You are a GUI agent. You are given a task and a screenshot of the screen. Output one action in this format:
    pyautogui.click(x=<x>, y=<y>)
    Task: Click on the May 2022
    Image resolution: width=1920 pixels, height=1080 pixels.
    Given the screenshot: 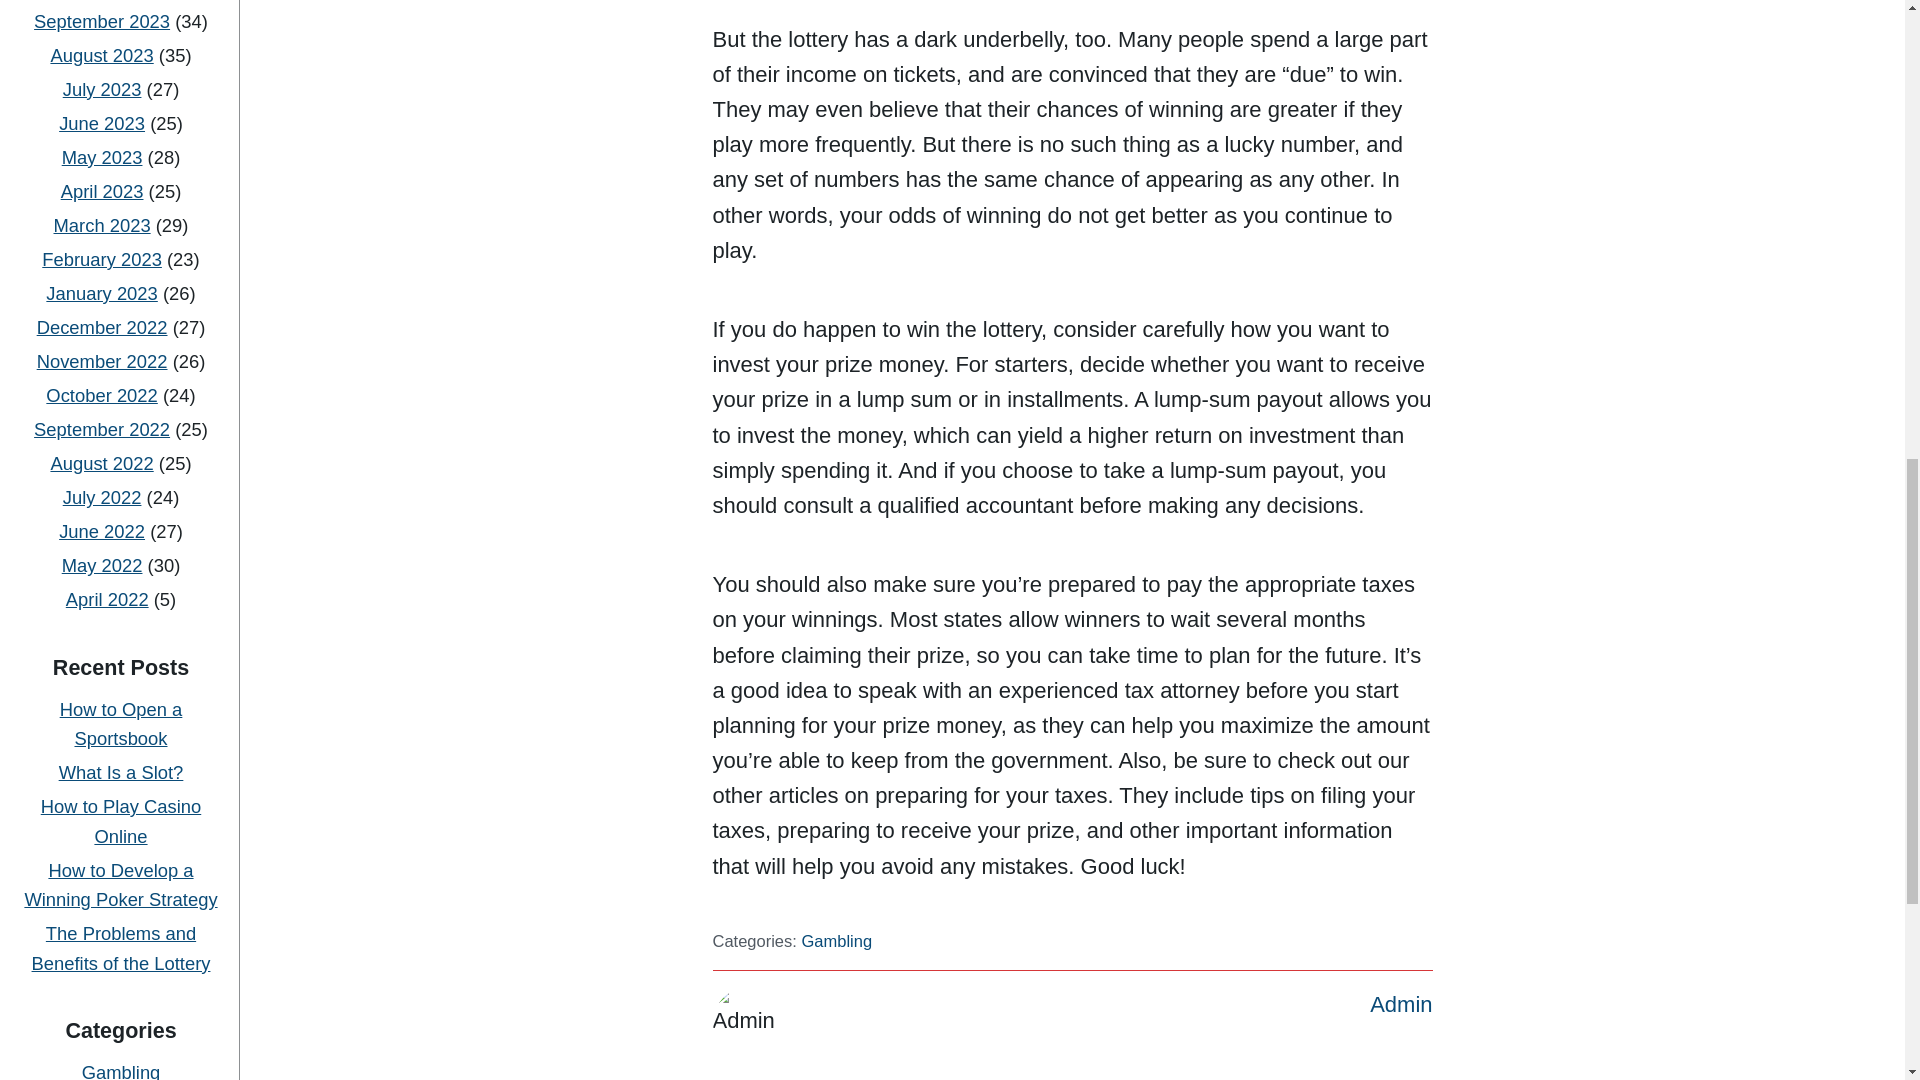 What is the action you would take?
    pyautogui.click(x=102, y=53)
    